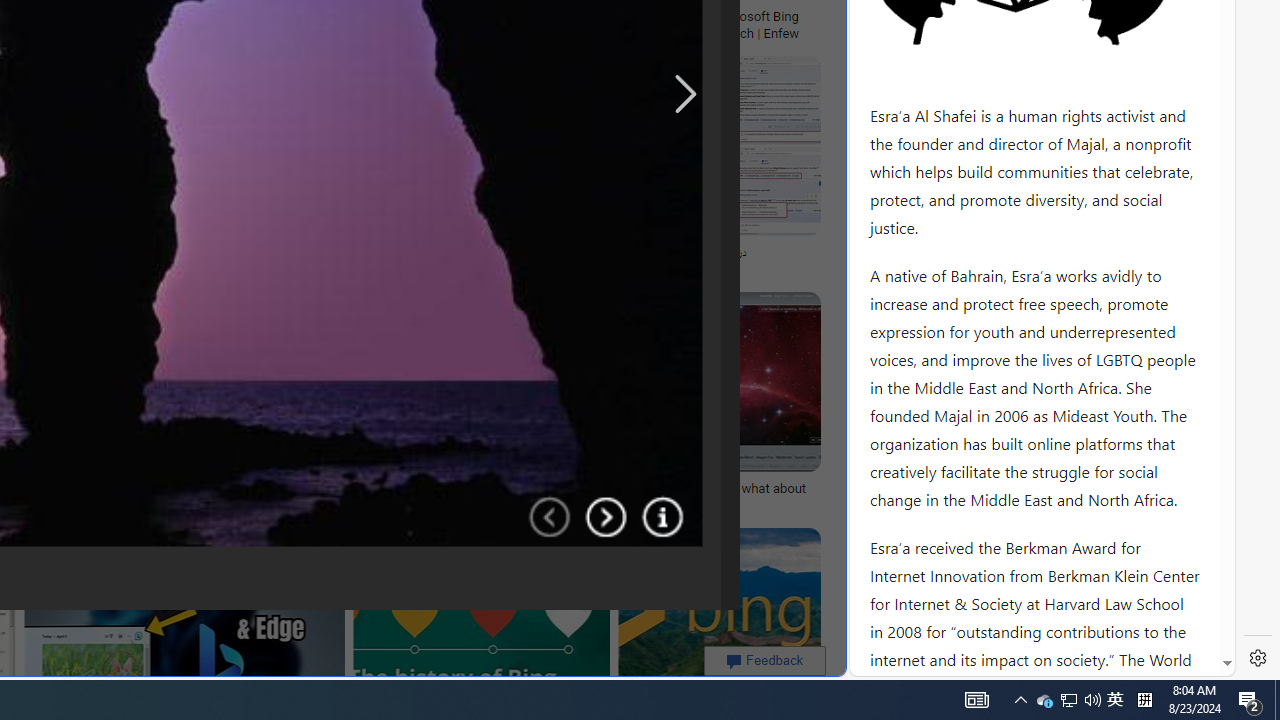  What do you see at coordinates (687, 482) in the screenshot?
I see `google_privacy_policy_zh-CN.pdf` at bounding box center [687, 482].